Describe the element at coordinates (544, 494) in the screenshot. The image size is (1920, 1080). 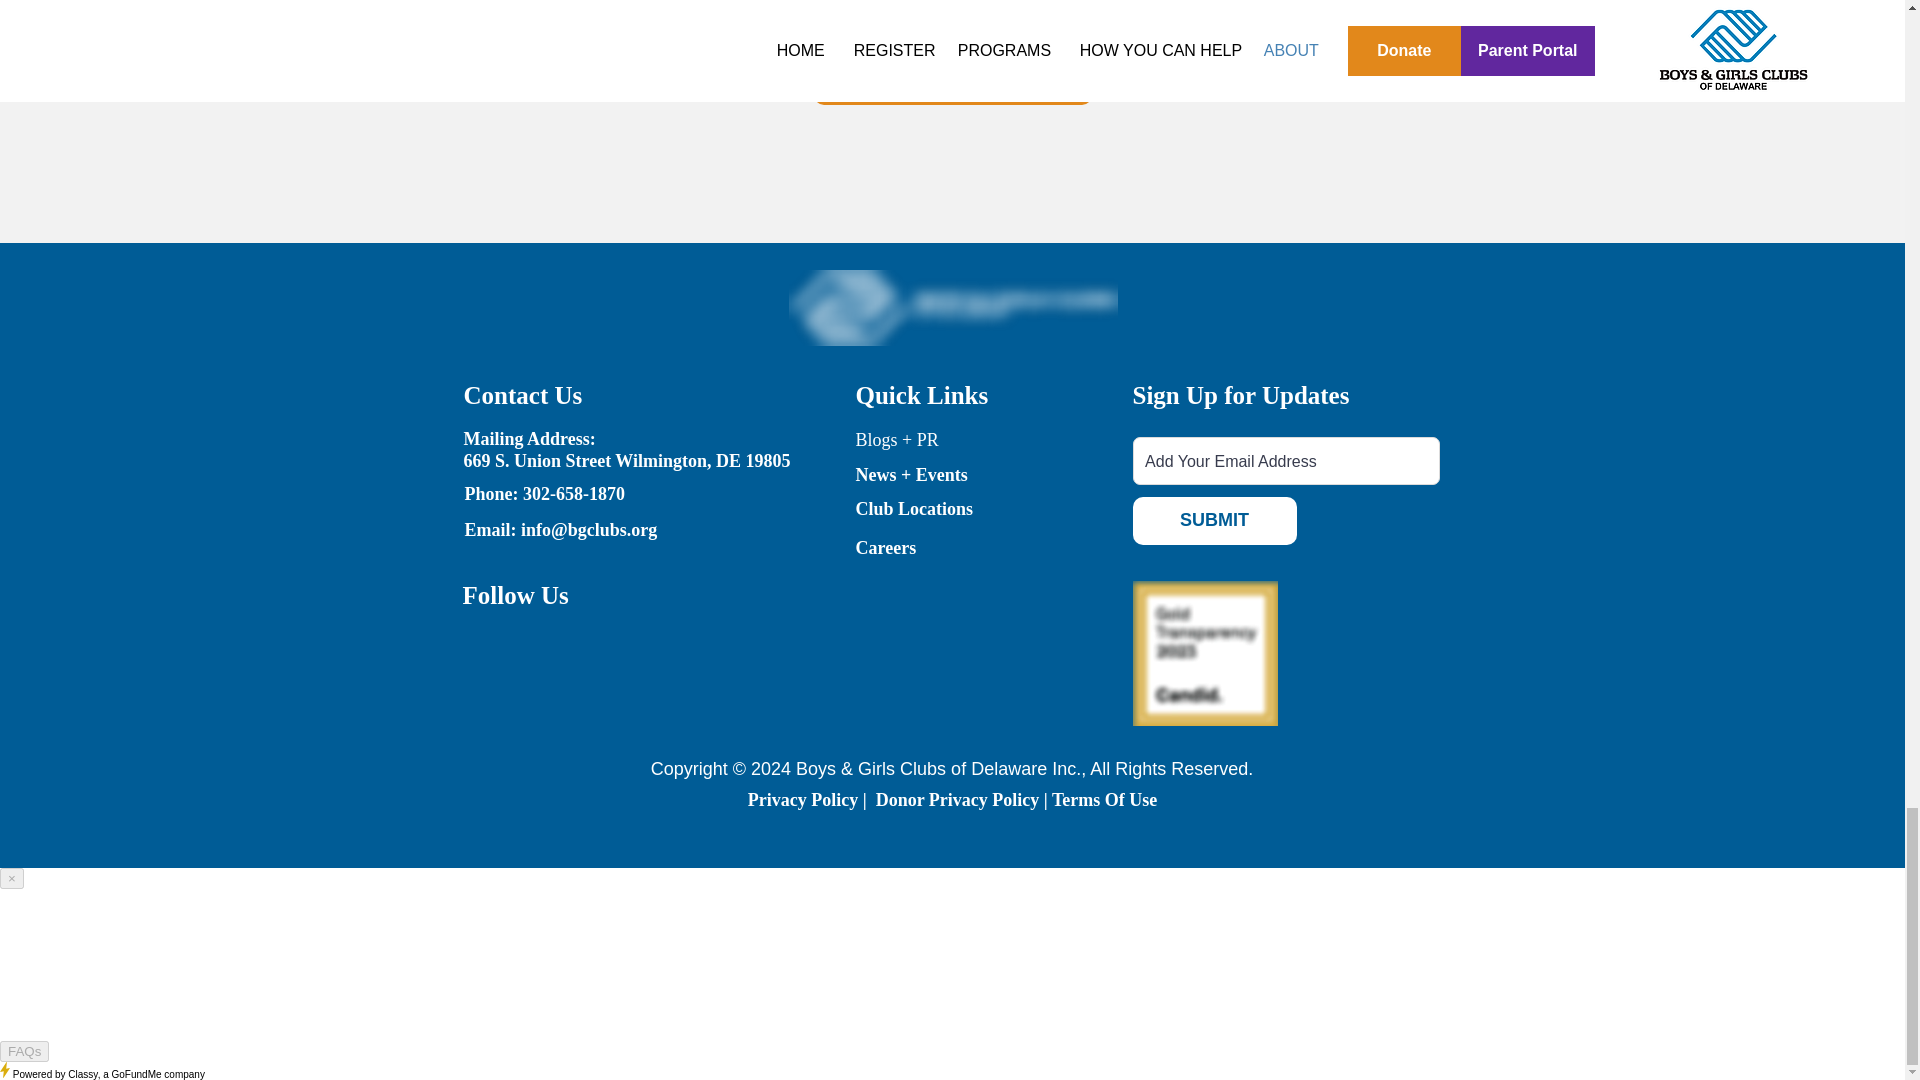
I see `Phone: 302-658-1870` at that location.